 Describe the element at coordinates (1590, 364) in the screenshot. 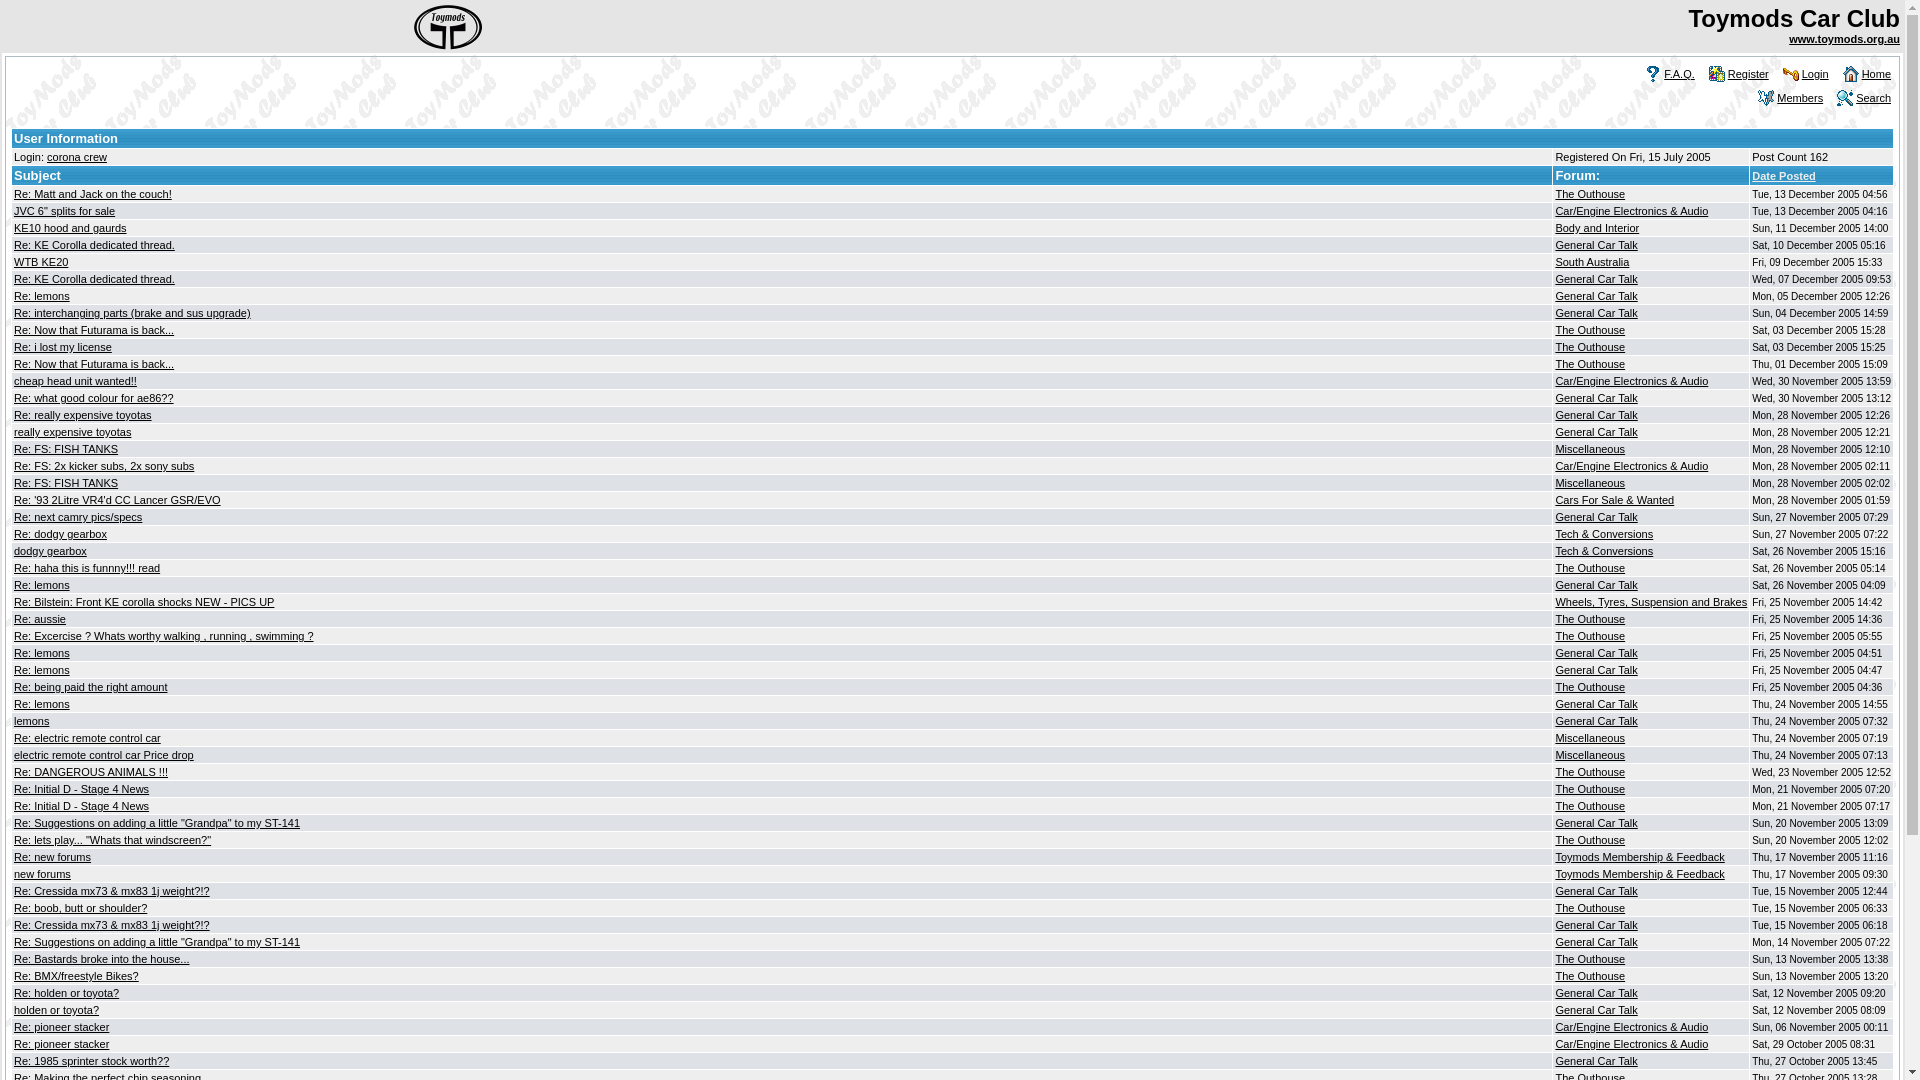

I see `The Outhouse` at that location.